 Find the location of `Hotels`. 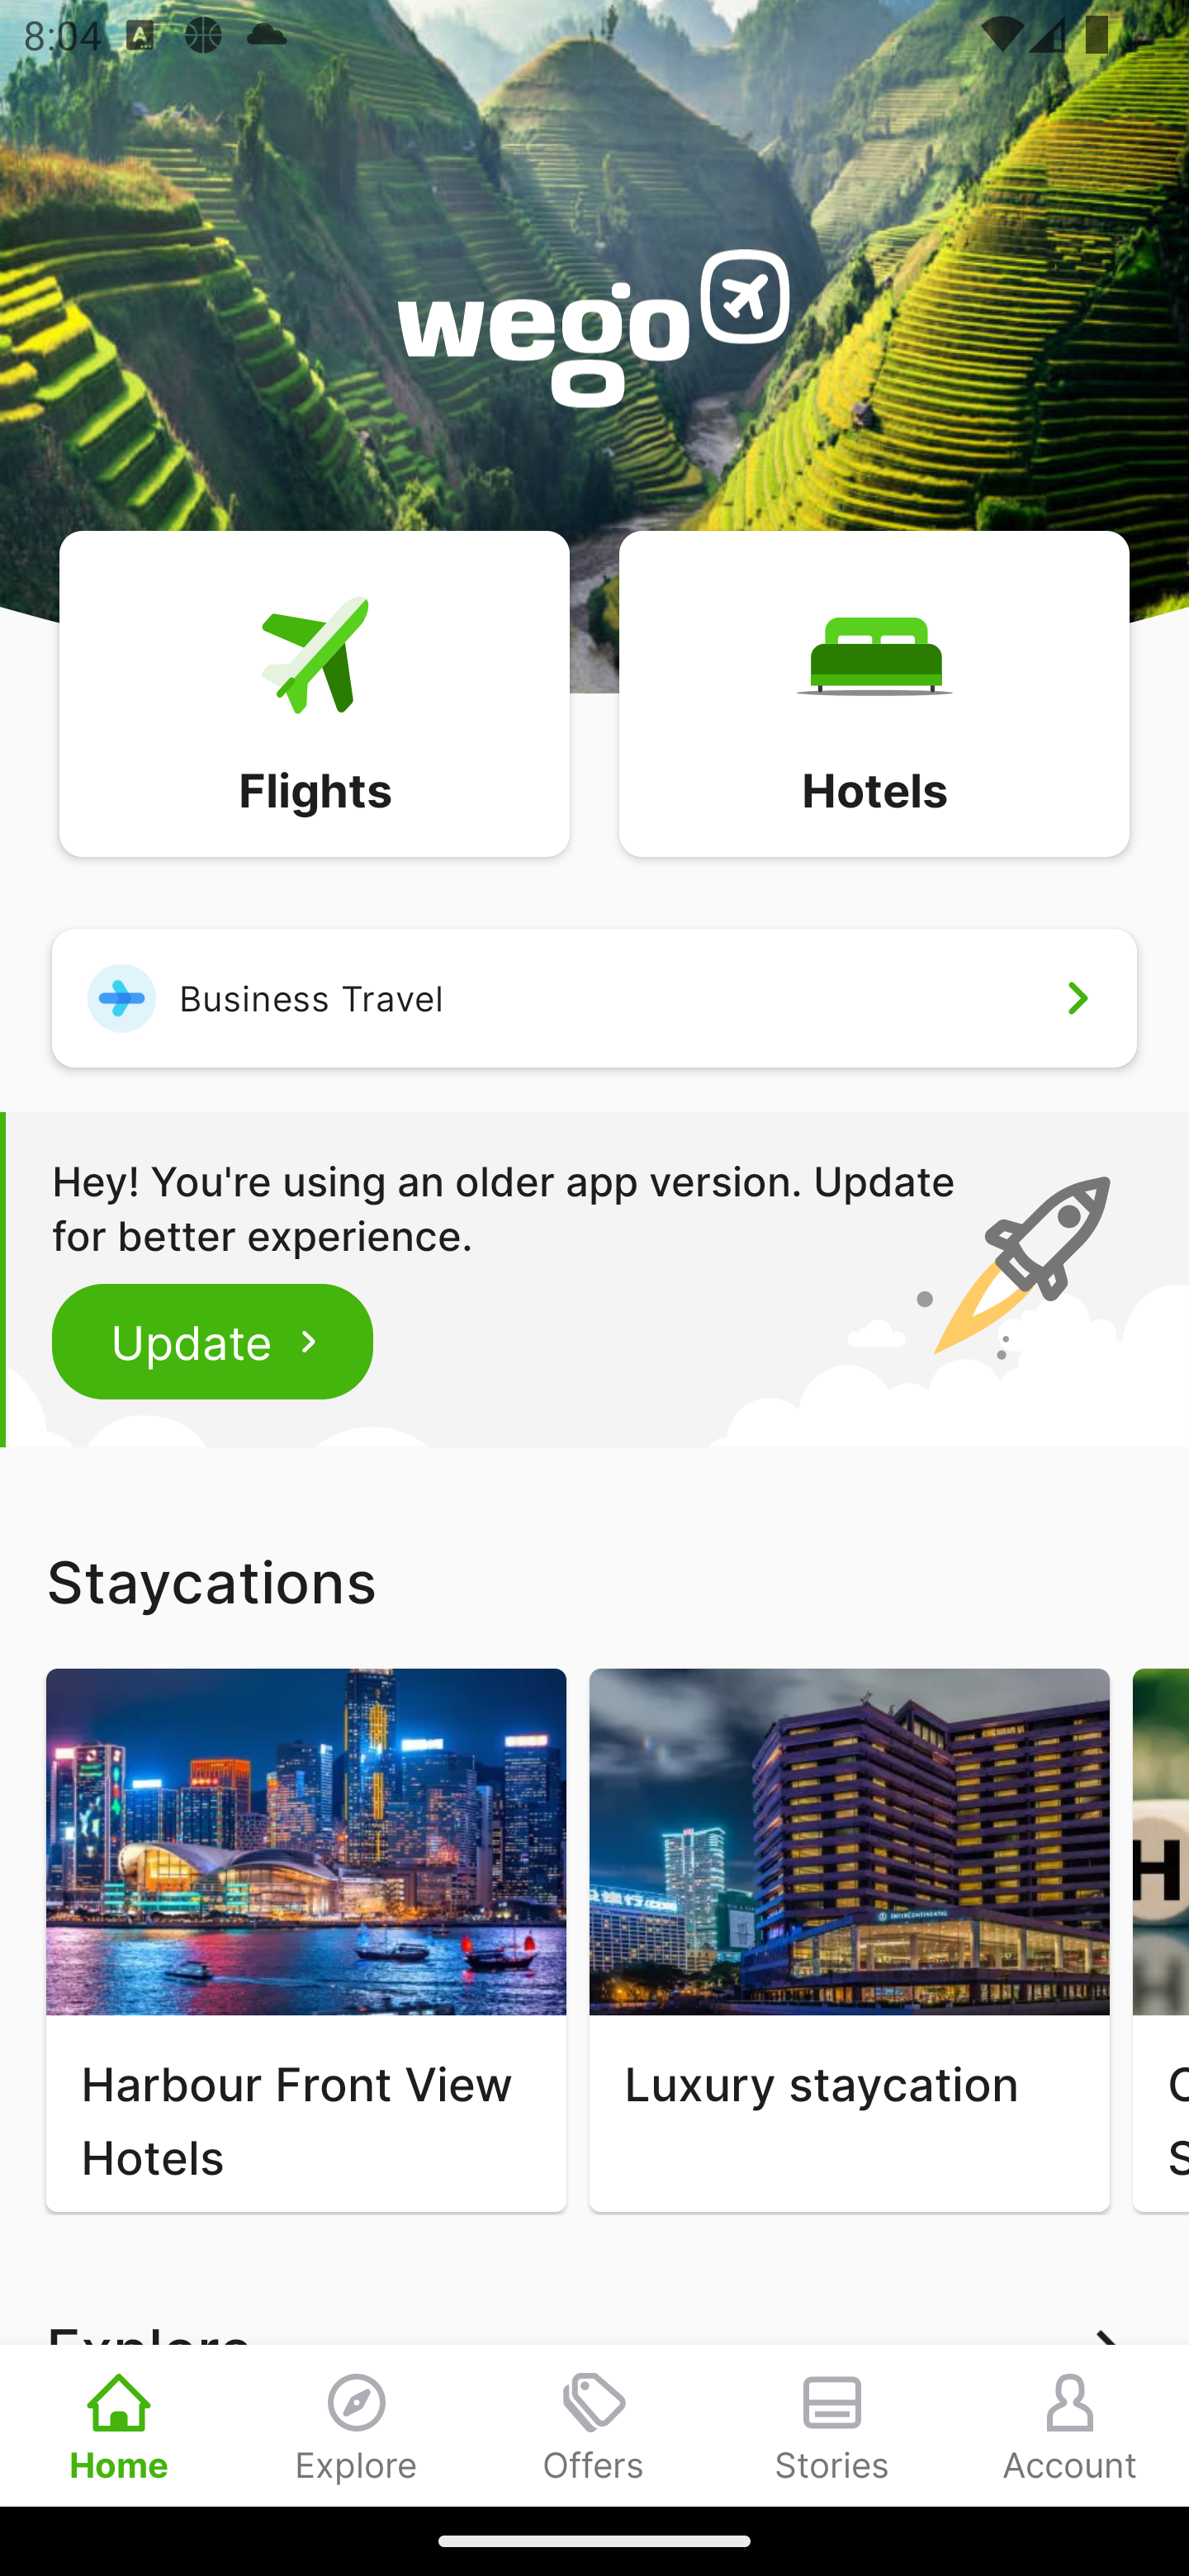

Hotels is located at coordinates (874, 692).